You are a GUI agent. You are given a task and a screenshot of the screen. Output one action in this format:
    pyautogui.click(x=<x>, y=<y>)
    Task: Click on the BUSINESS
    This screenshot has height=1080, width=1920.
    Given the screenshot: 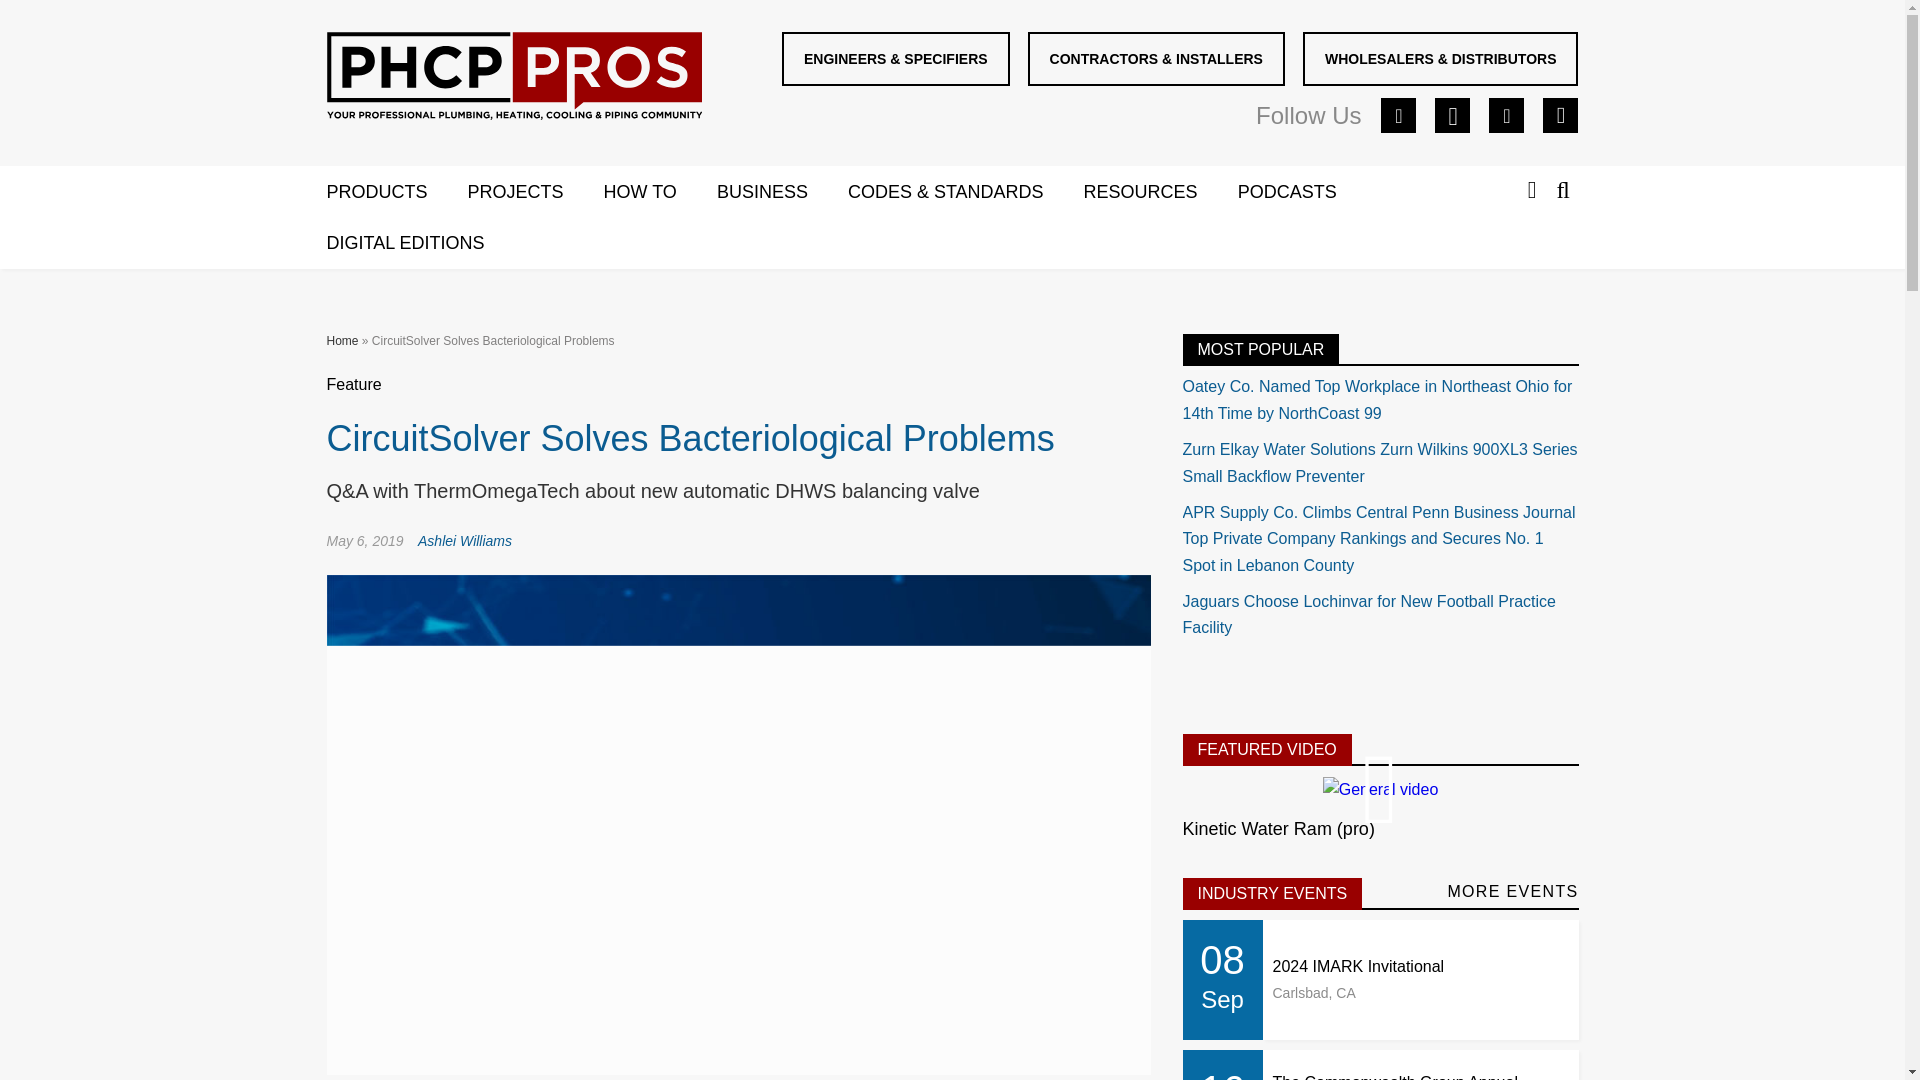 What is the action you would take?
    pyautogui.click(x=782, y=193)
    